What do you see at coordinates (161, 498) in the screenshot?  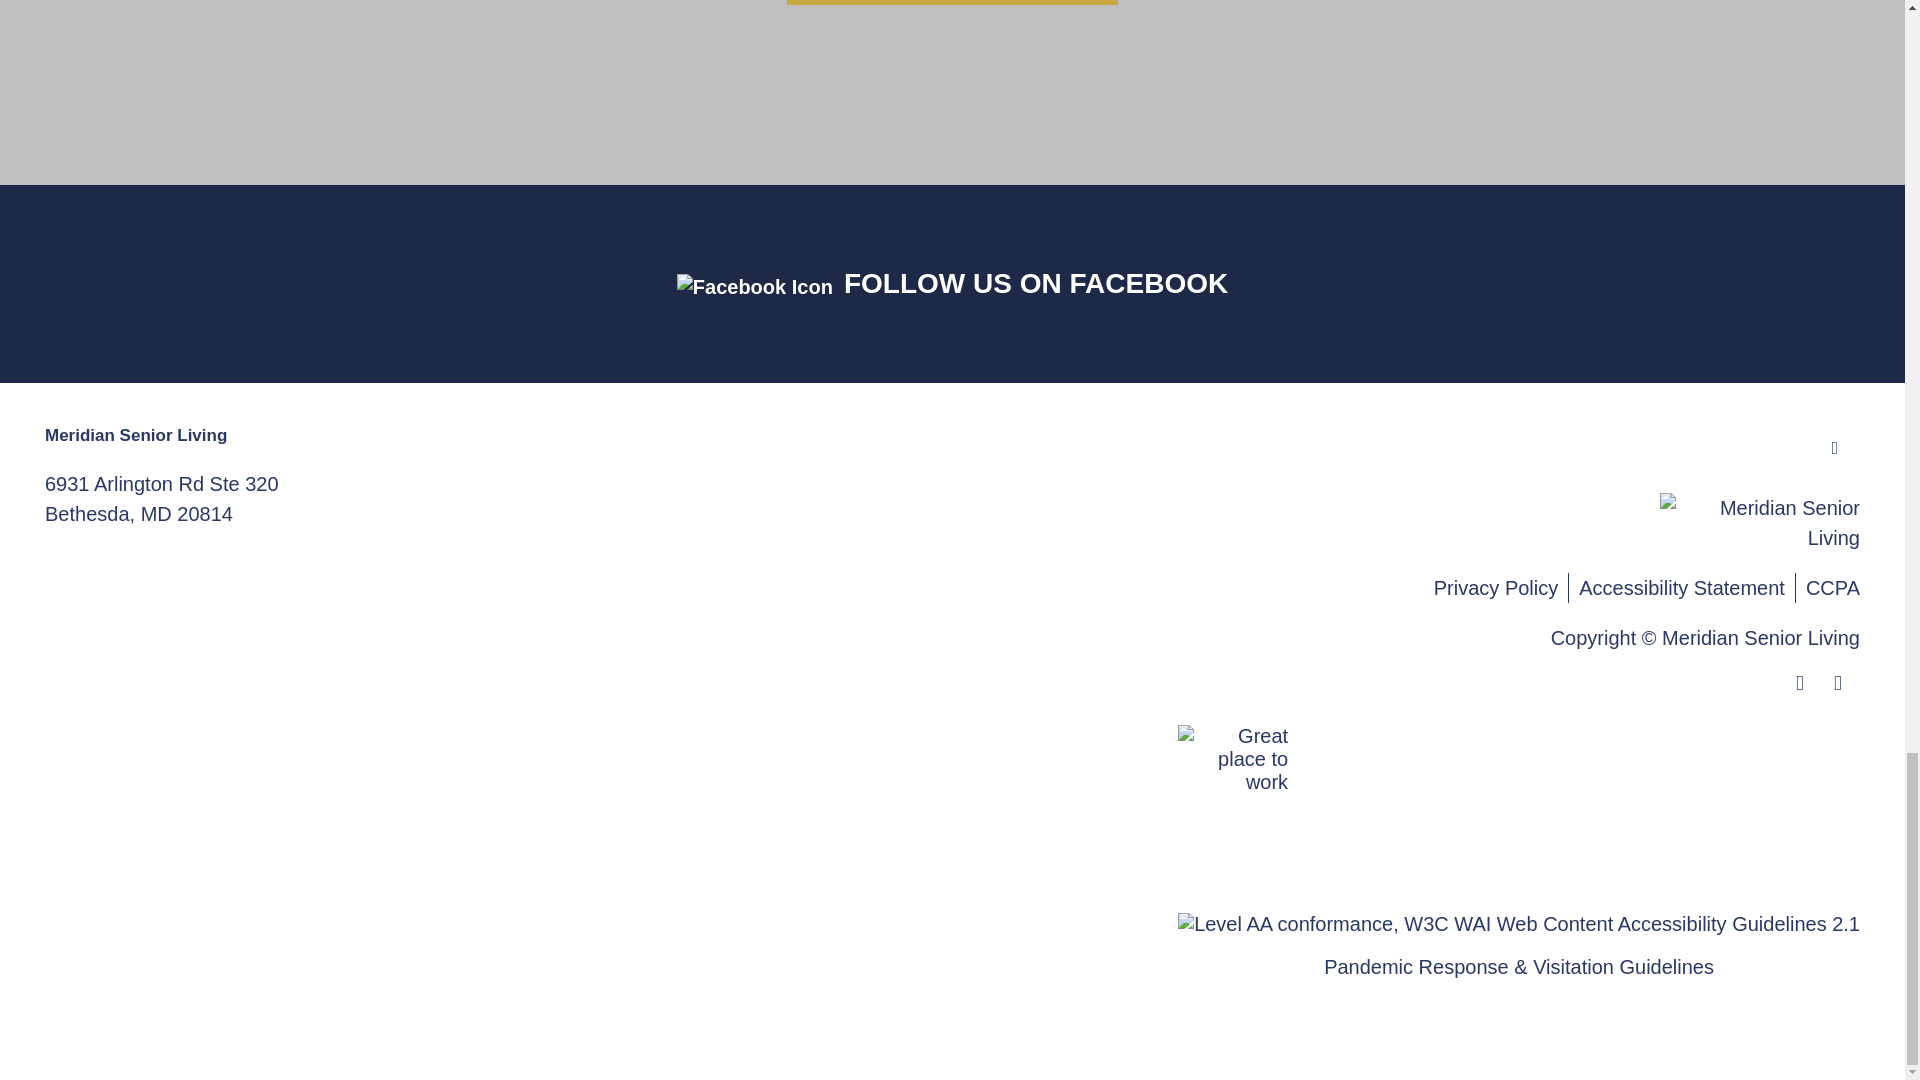 I see `Facebook` at bounding box center [161, 498].